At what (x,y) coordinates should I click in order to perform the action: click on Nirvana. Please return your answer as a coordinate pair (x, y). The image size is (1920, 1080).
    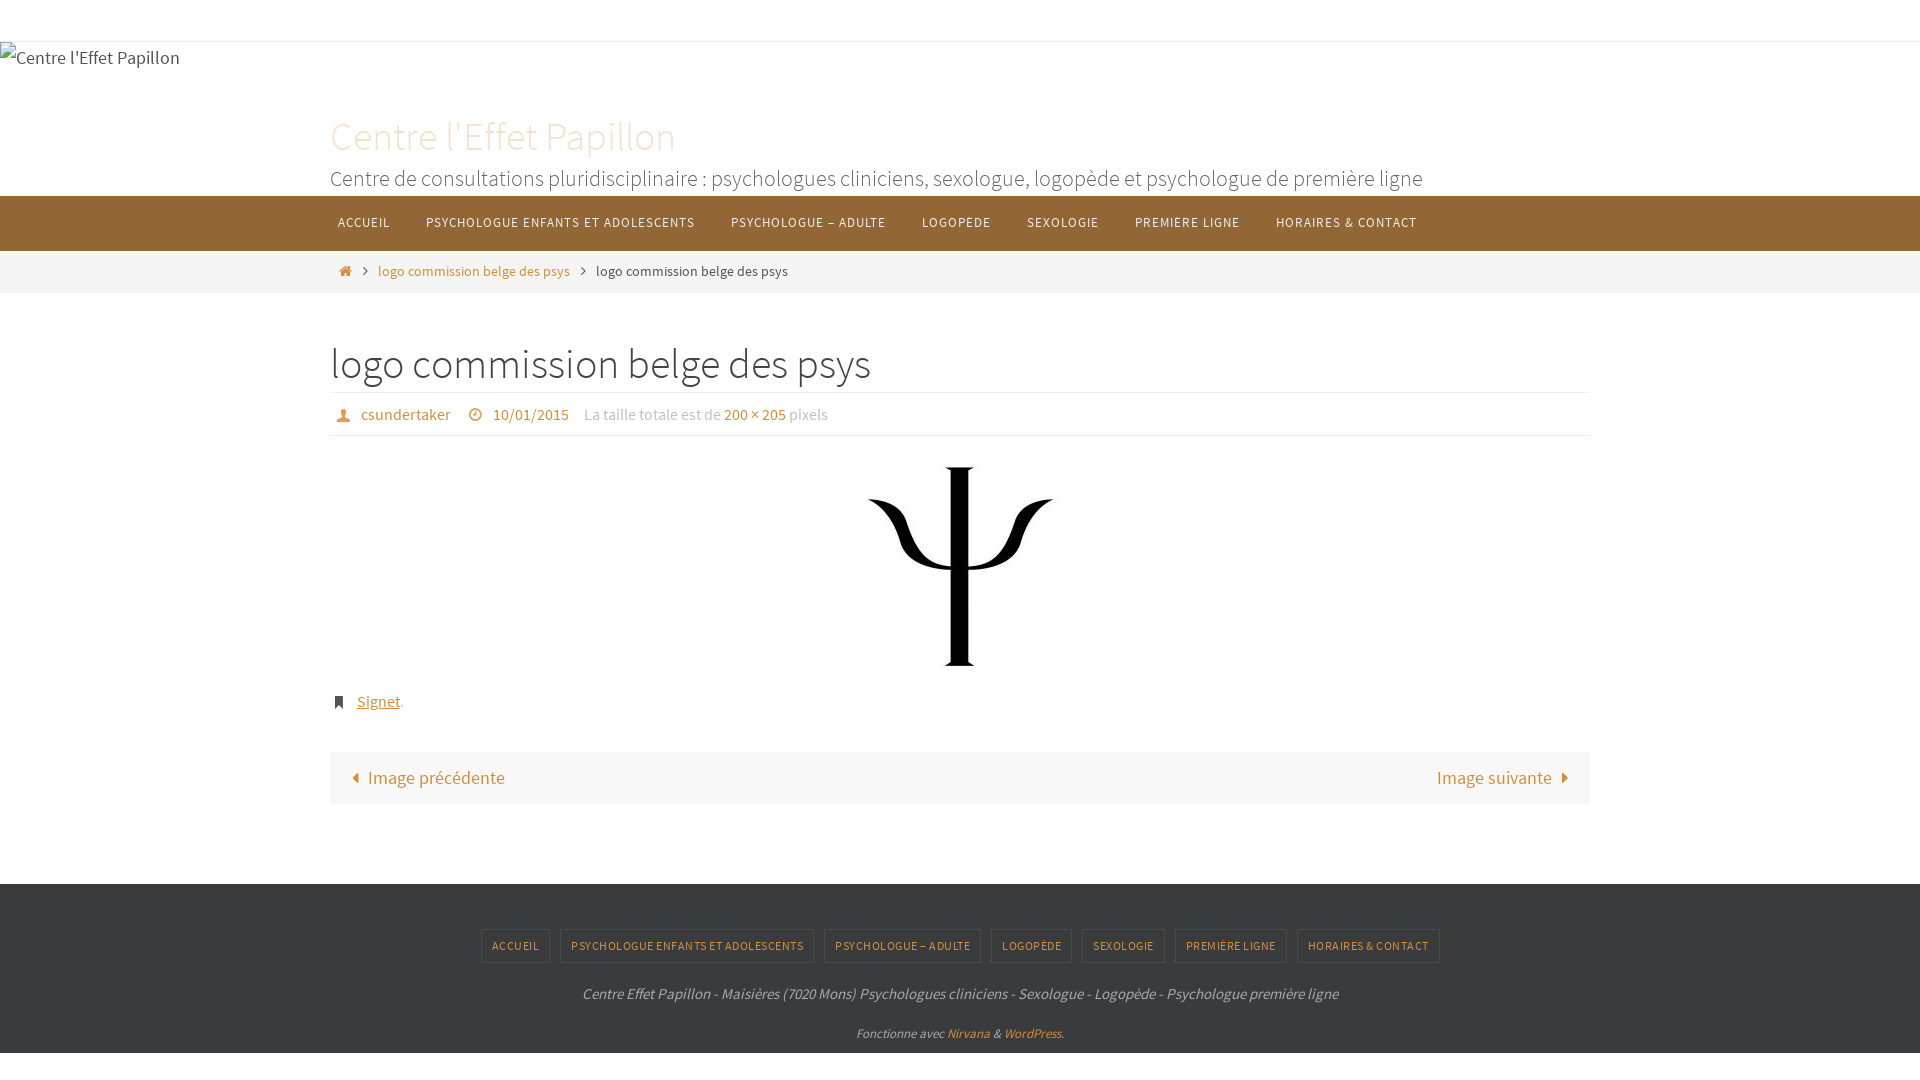
    Looking at the image, I should click on (968, 1034).